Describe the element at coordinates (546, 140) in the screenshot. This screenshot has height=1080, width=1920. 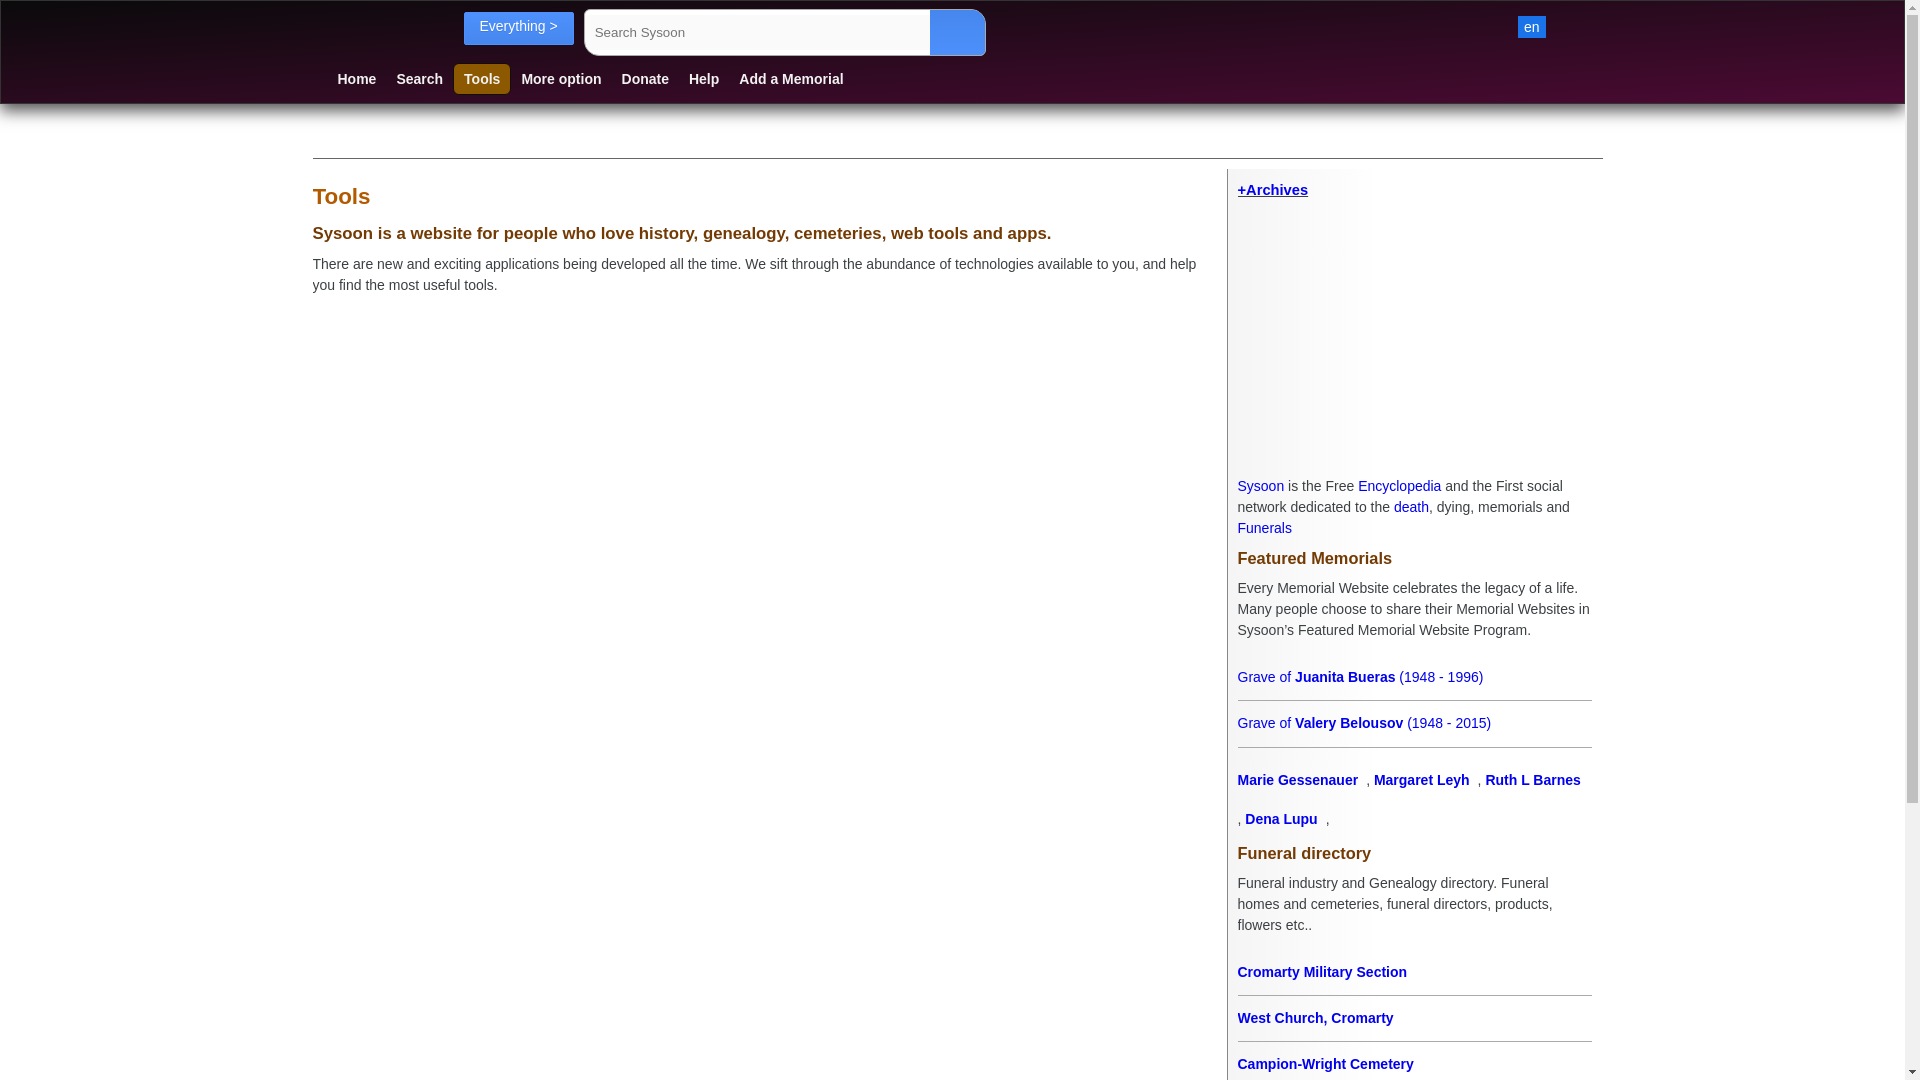
I see `Share` at that location.